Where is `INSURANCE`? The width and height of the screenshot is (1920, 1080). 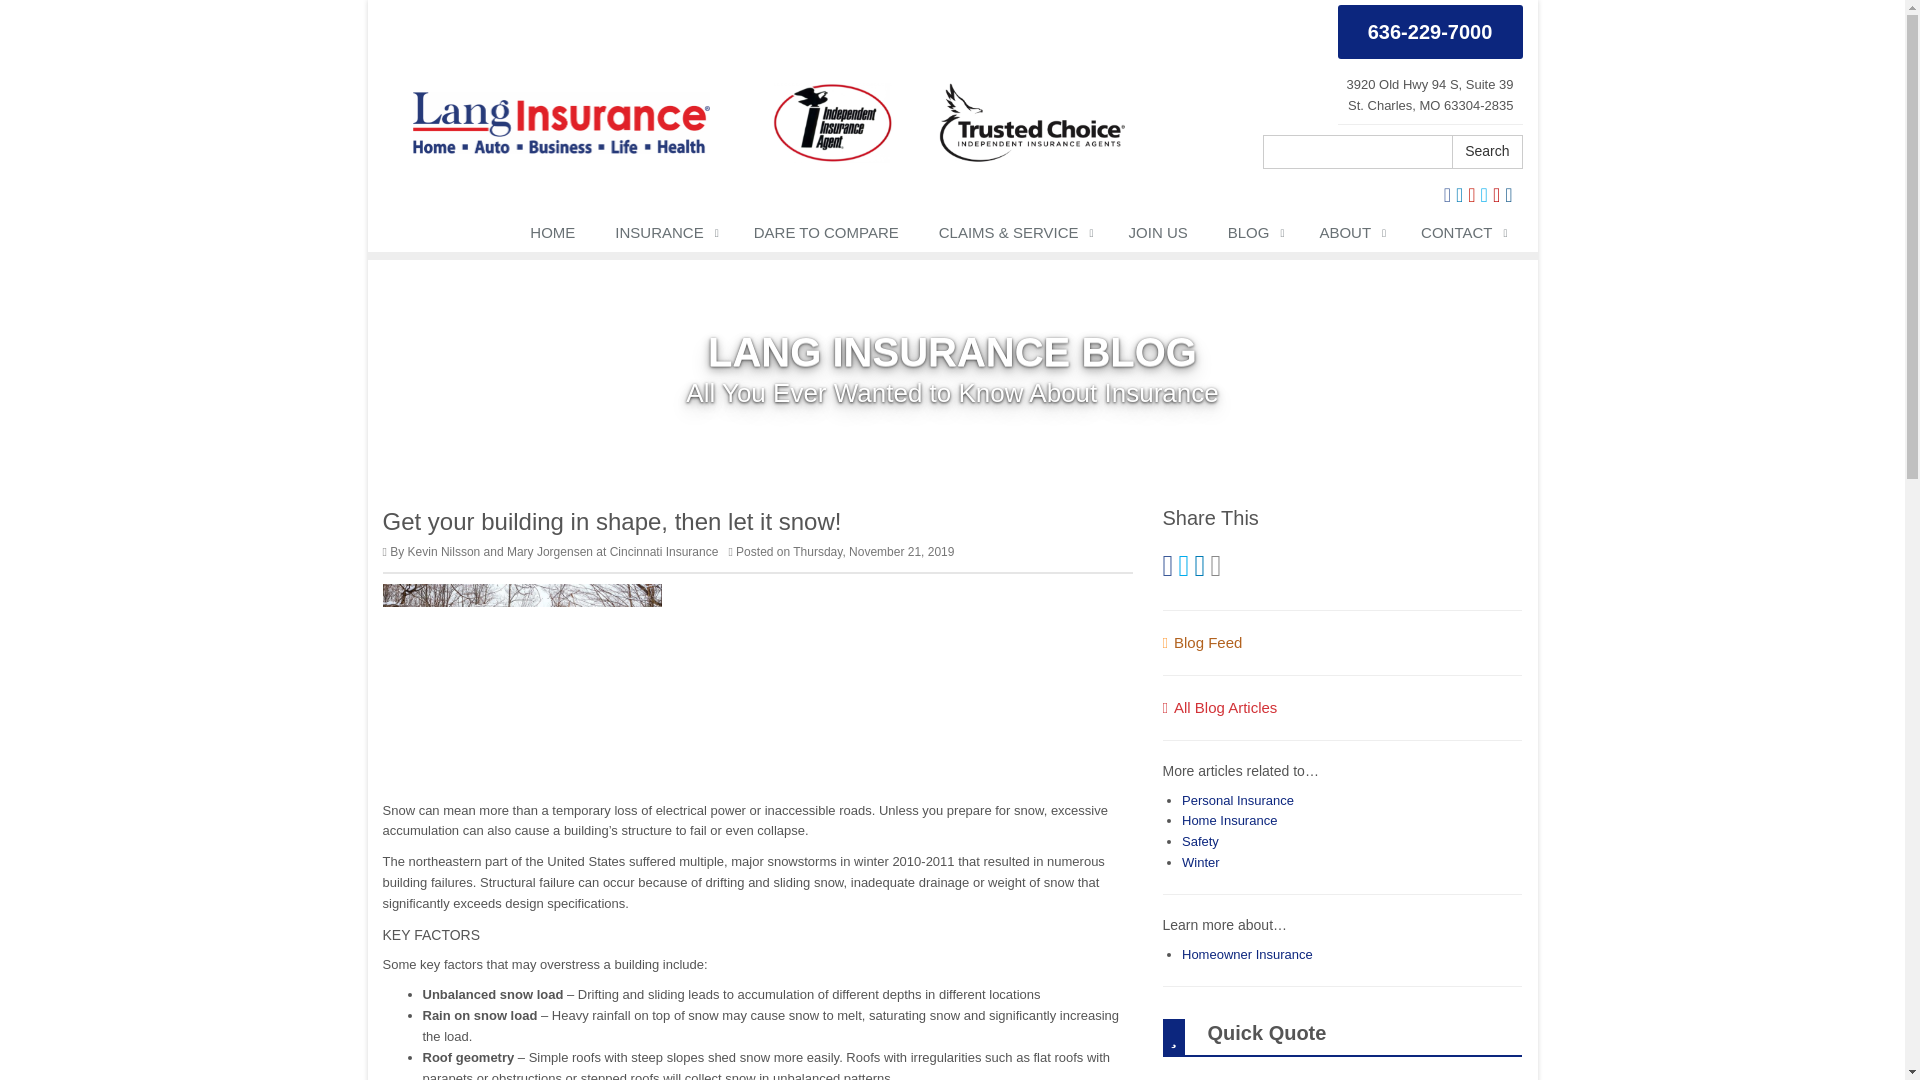 INSURANCE is located at coordinates (664, 236).